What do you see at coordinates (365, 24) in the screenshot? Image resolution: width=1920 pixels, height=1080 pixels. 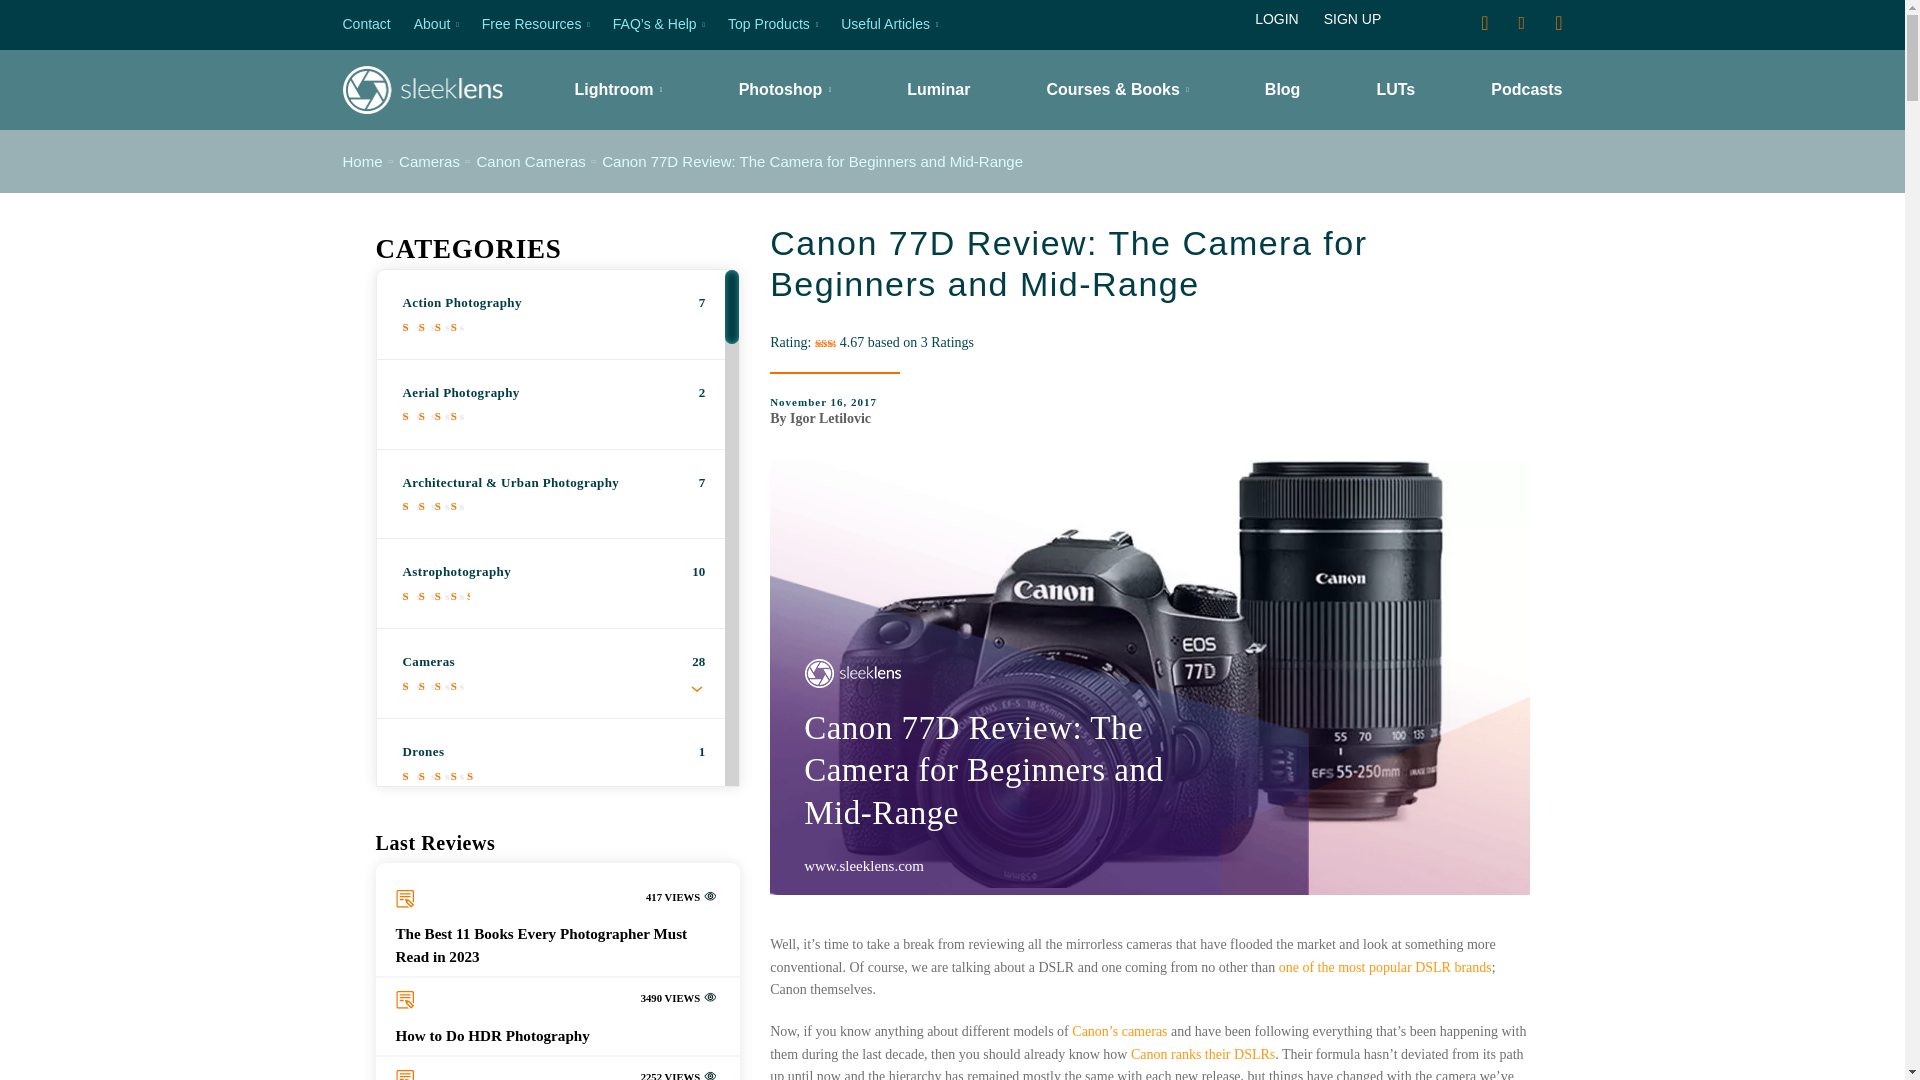 I see `Contact` at bounding box center [365, 24].